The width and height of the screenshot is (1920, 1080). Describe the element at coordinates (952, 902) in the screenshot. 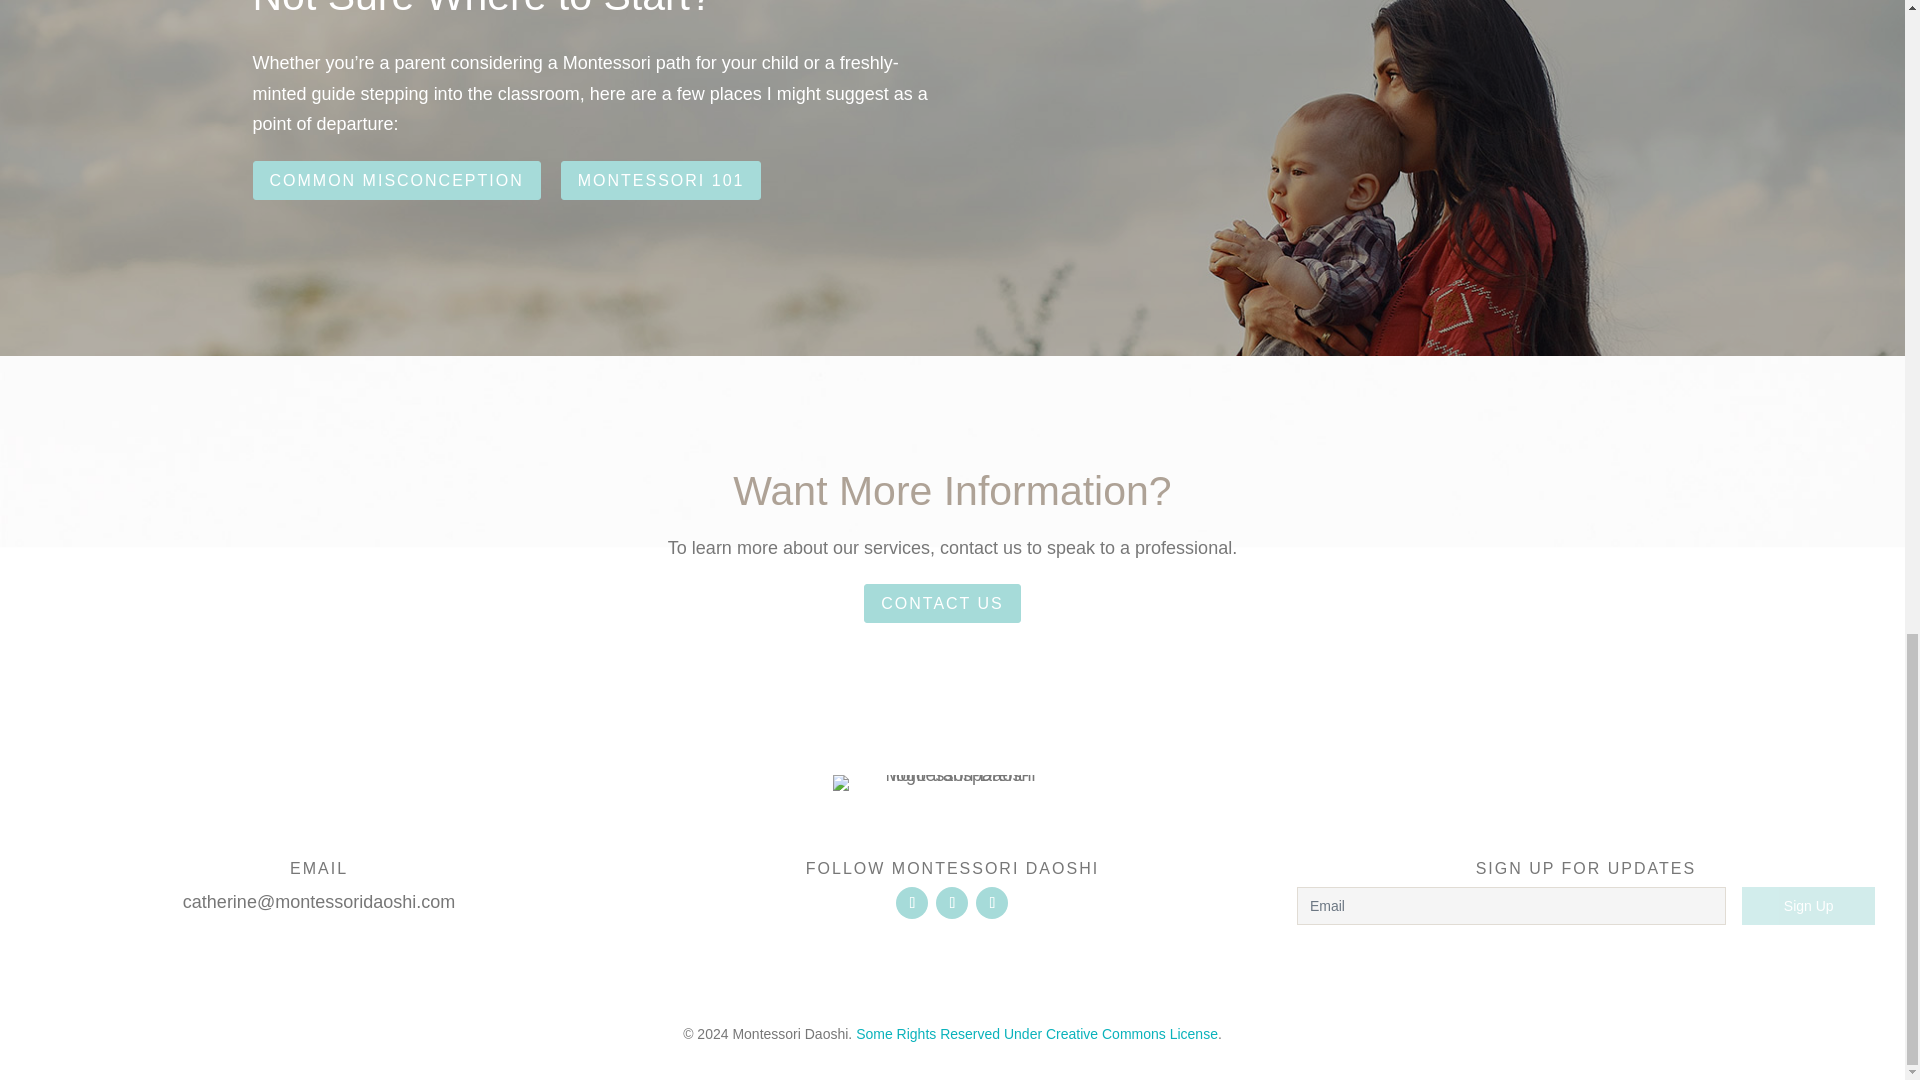

I see `Follow on Instagram` at that location.